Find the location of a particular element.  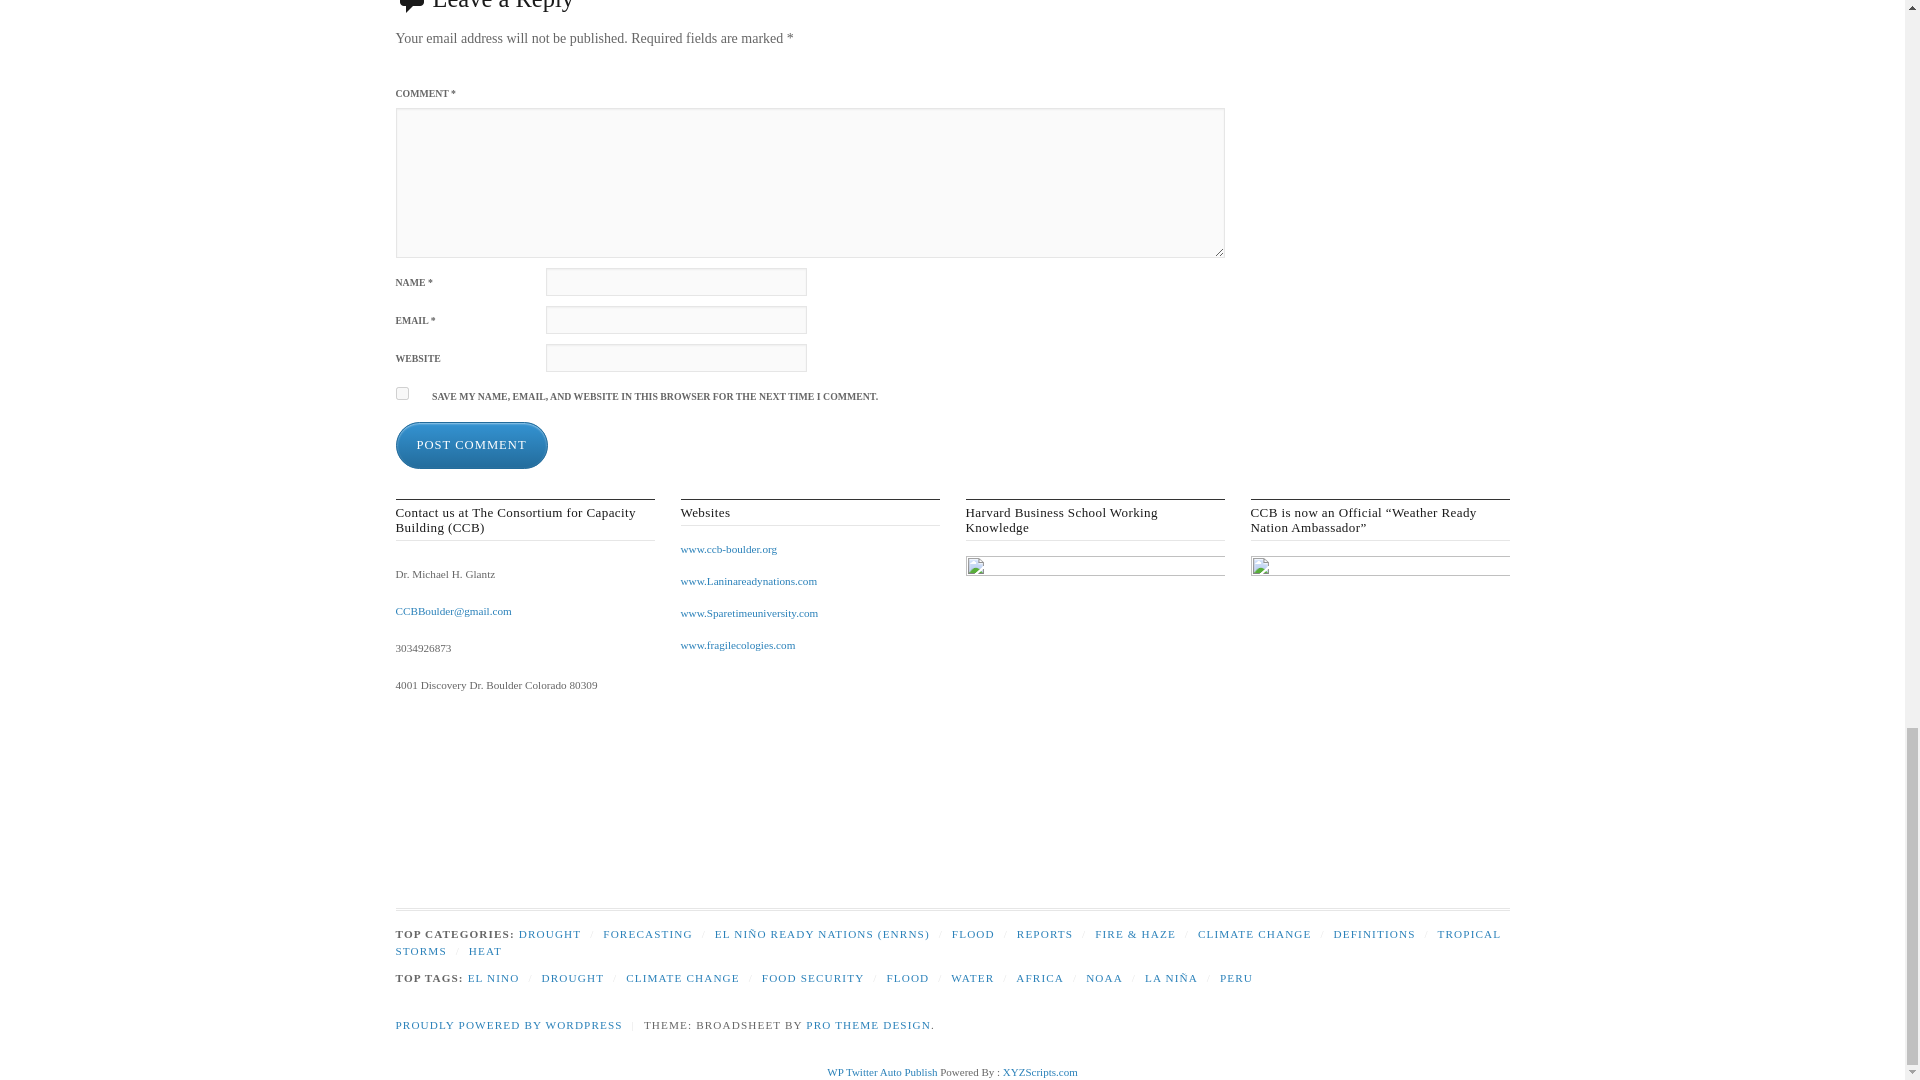

WP Twitter Auto Publish is located at coordinates (882, 1071).